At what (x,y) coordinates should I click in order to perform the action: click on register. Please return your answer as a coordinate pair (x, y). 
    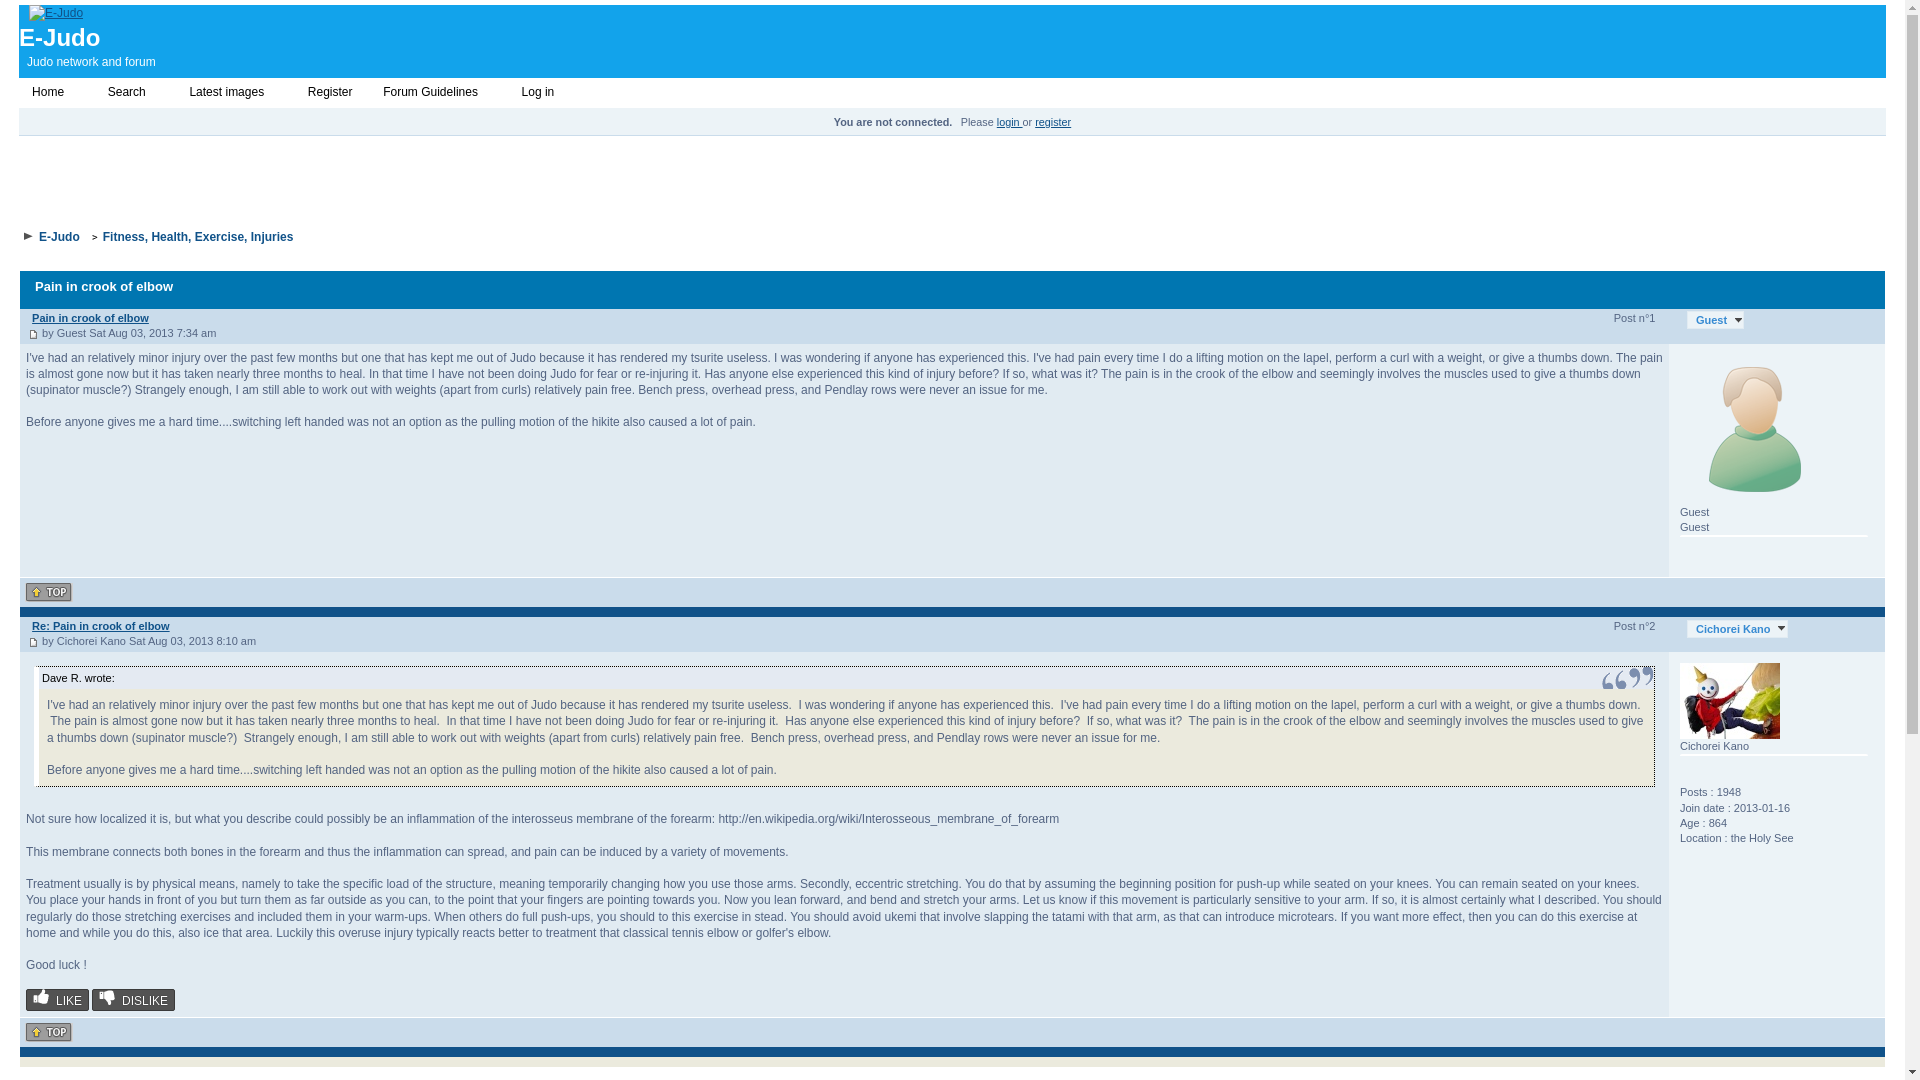
    Looking at the image, I should click on (1052, 122).